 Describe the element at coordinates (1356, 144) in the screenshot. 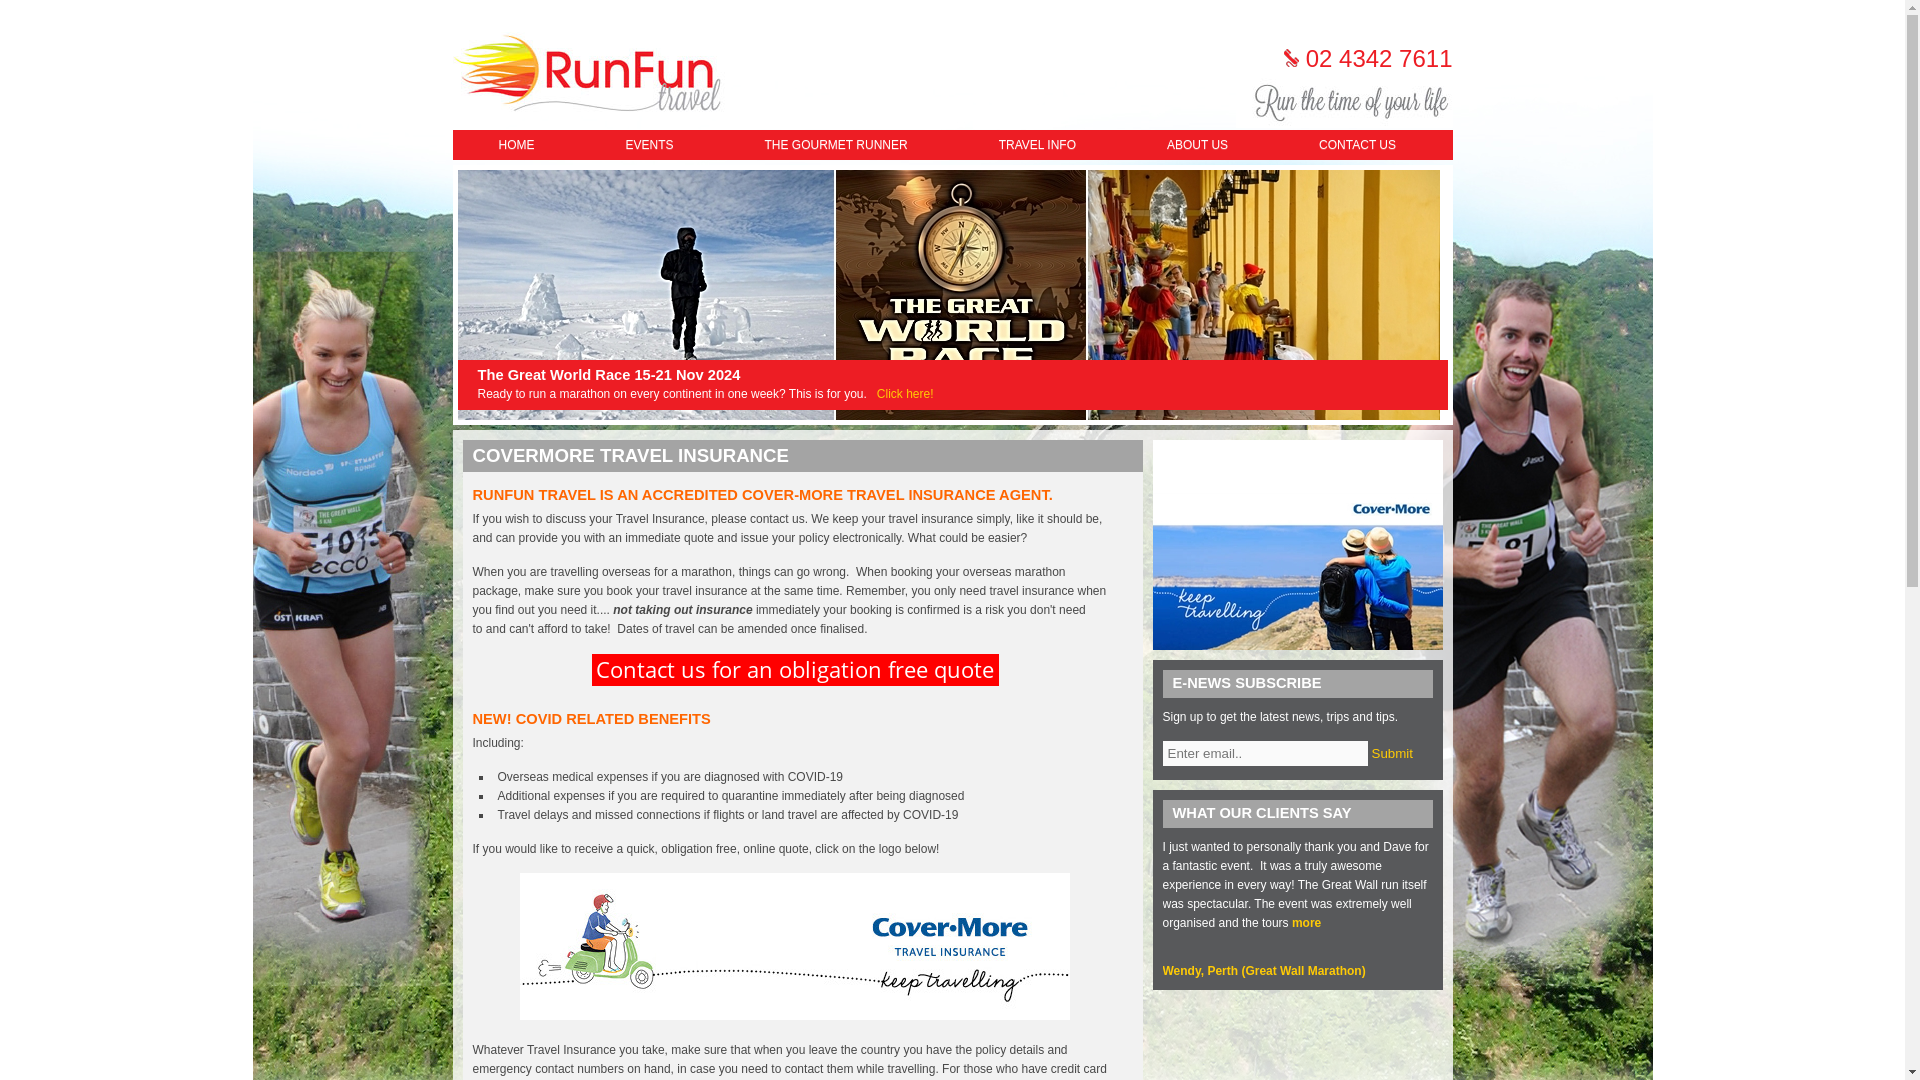

I see `CONTACT US` at that location.